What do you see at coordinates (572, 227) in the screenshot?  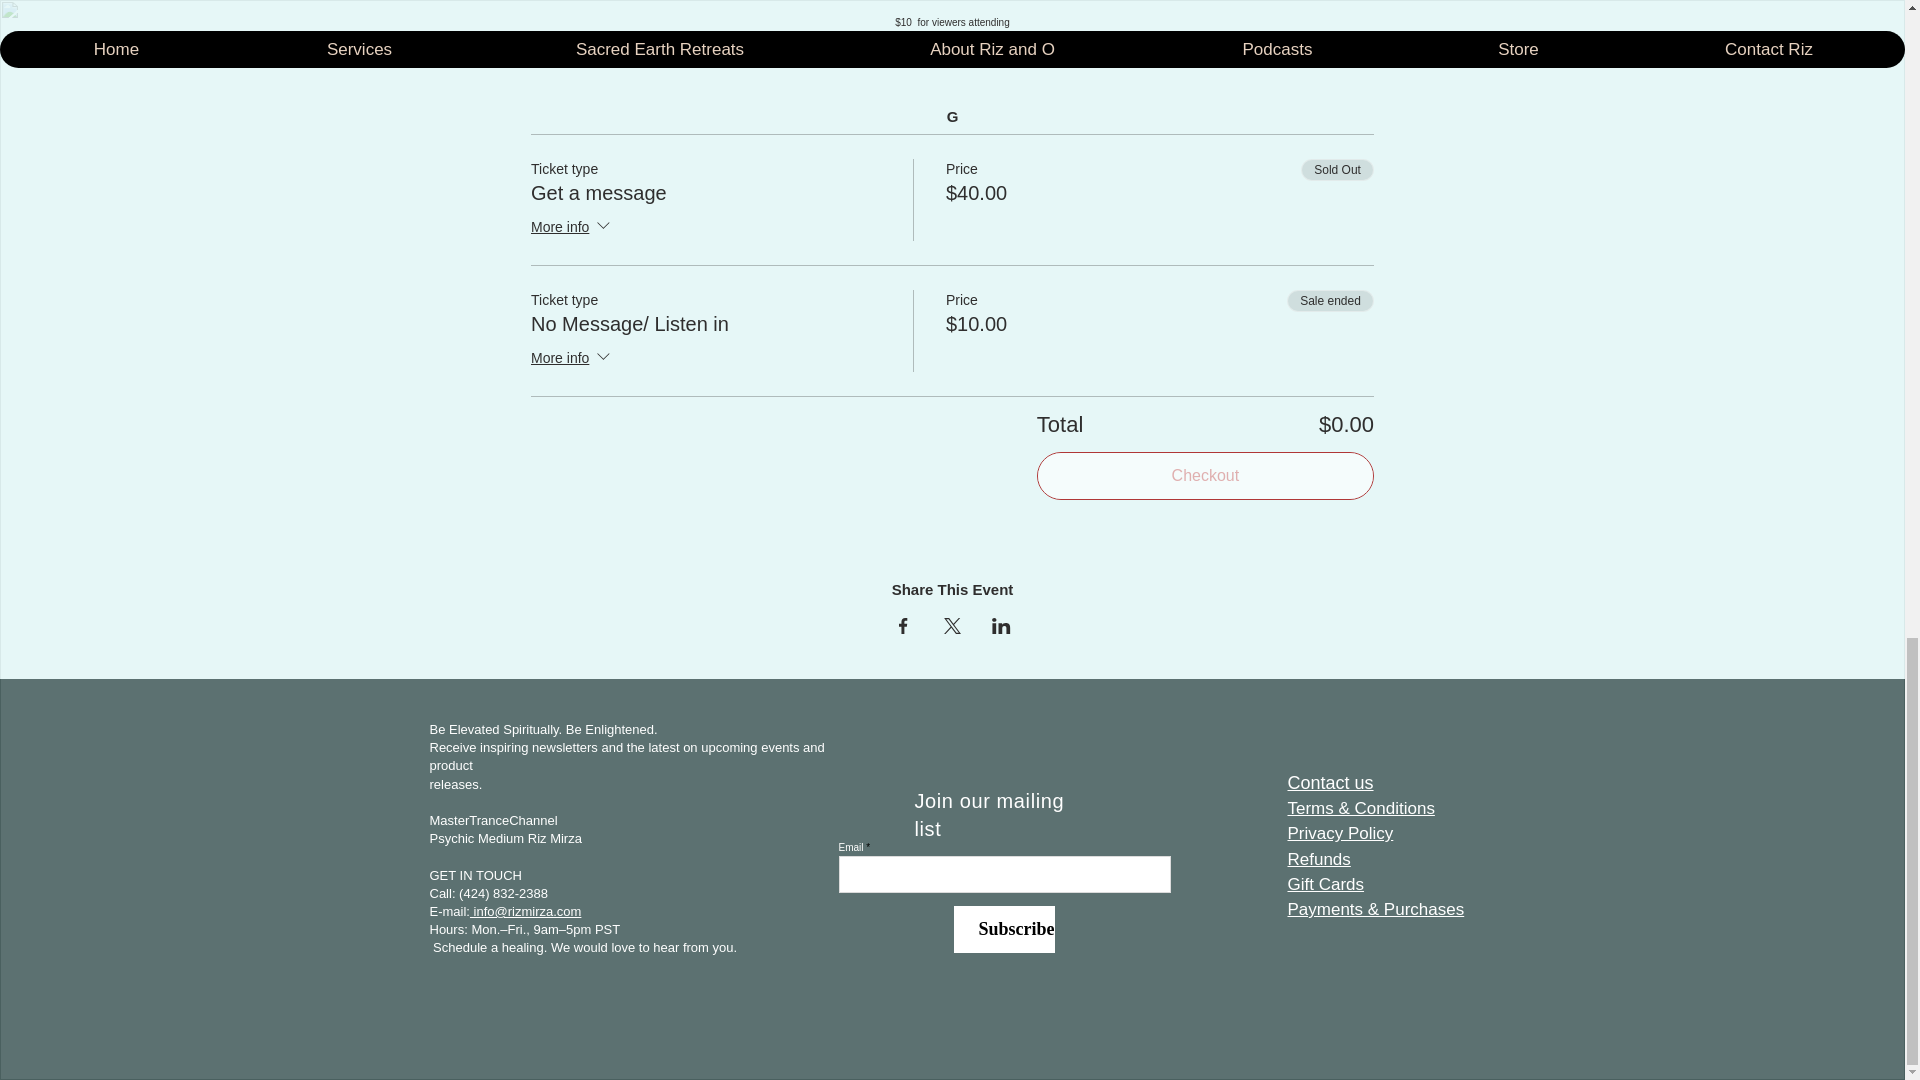 I see `More info` at bounding box center [572, 227].